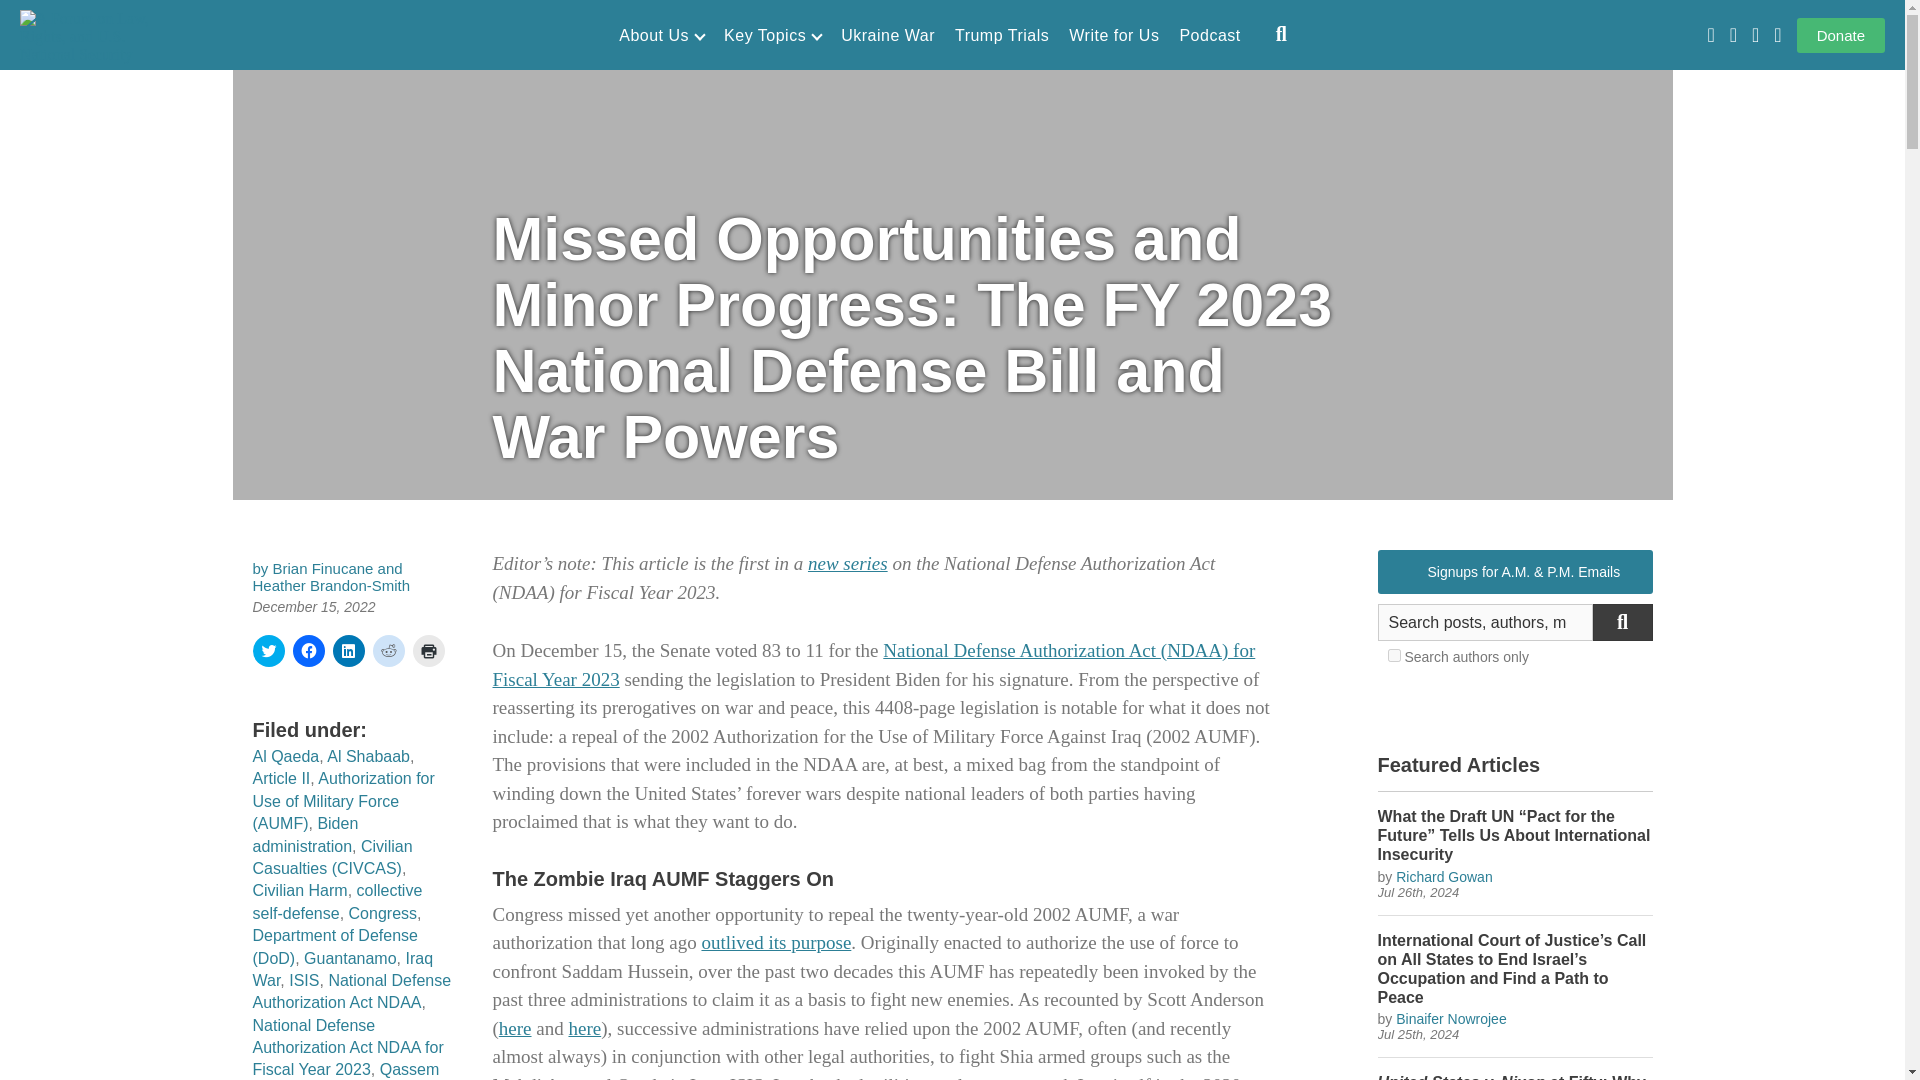 This screenshot has width=1920, height=1080. Describe the element at coordinates (1778, 35) in the screenshot. I see `Follow us on Linkedin` at that location.